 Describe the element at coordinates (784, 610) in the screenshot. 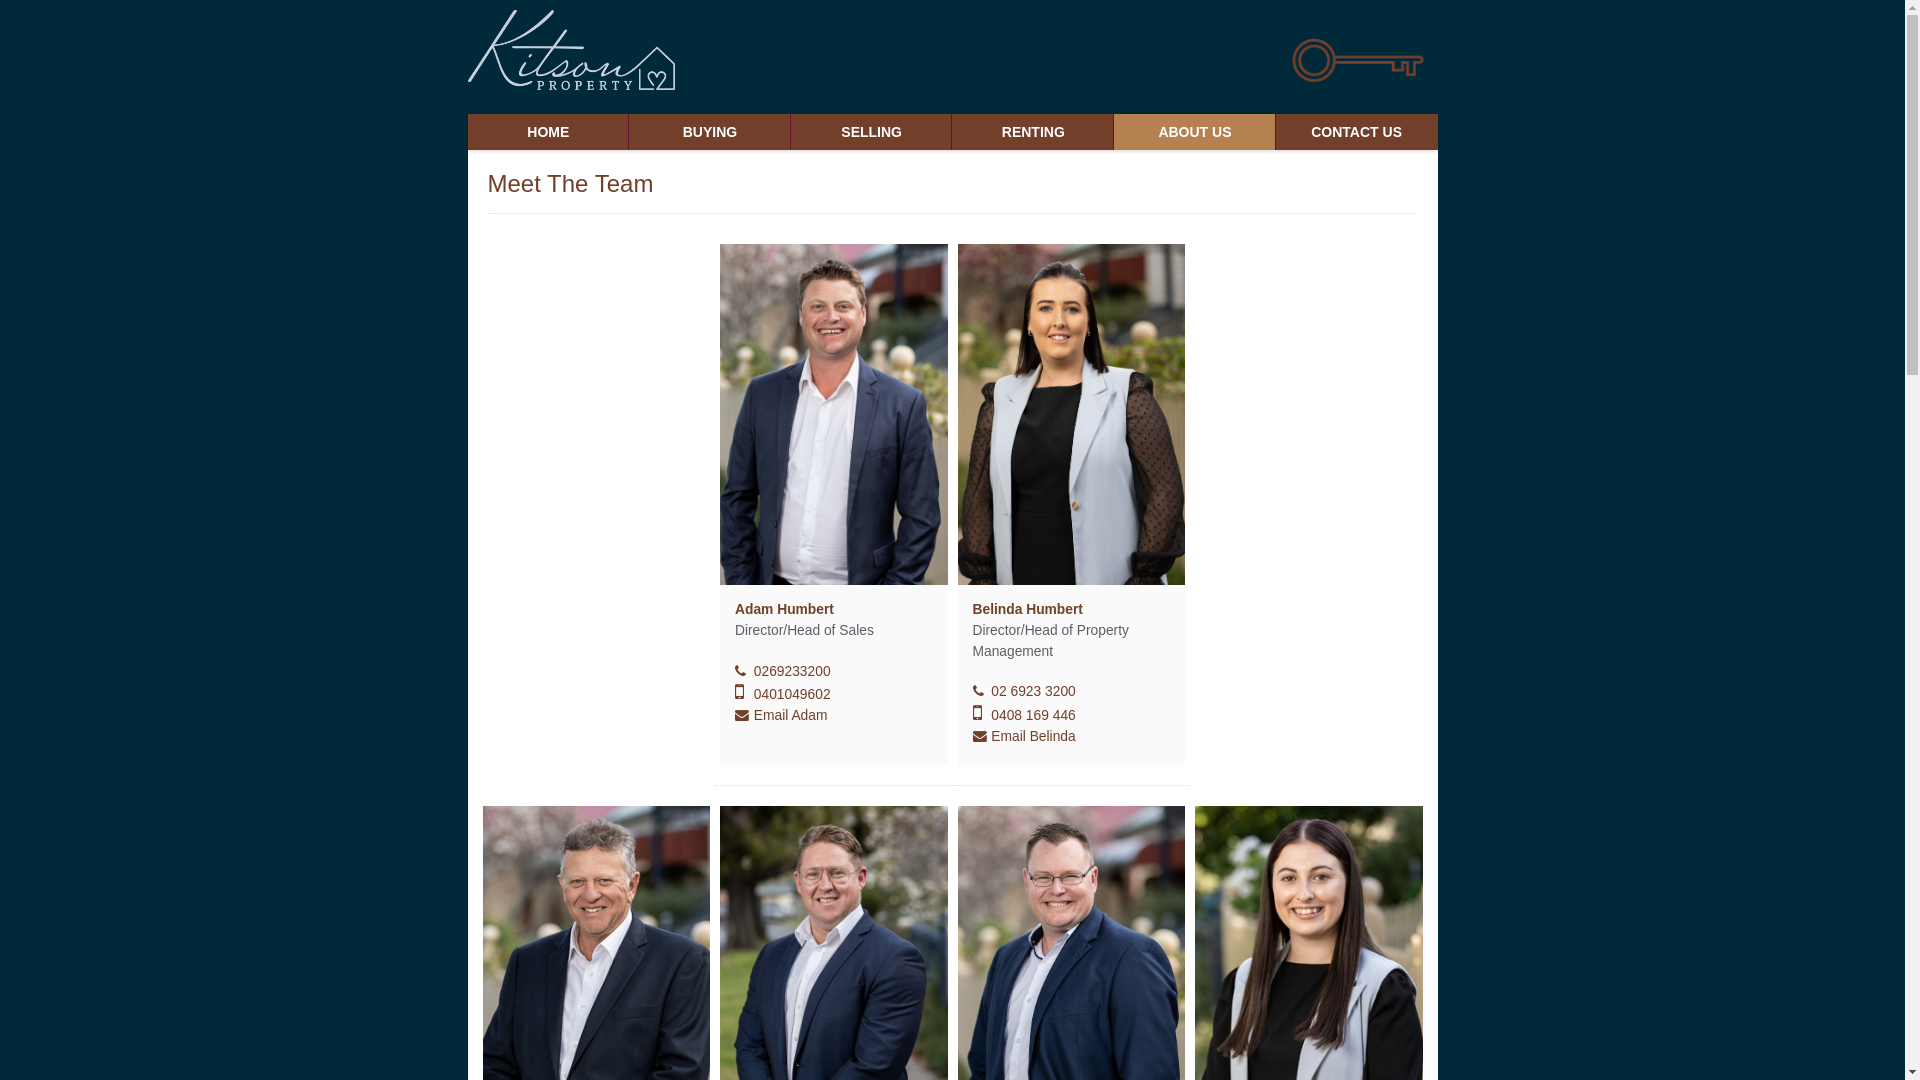

I see `Adam Humbert` at that location.